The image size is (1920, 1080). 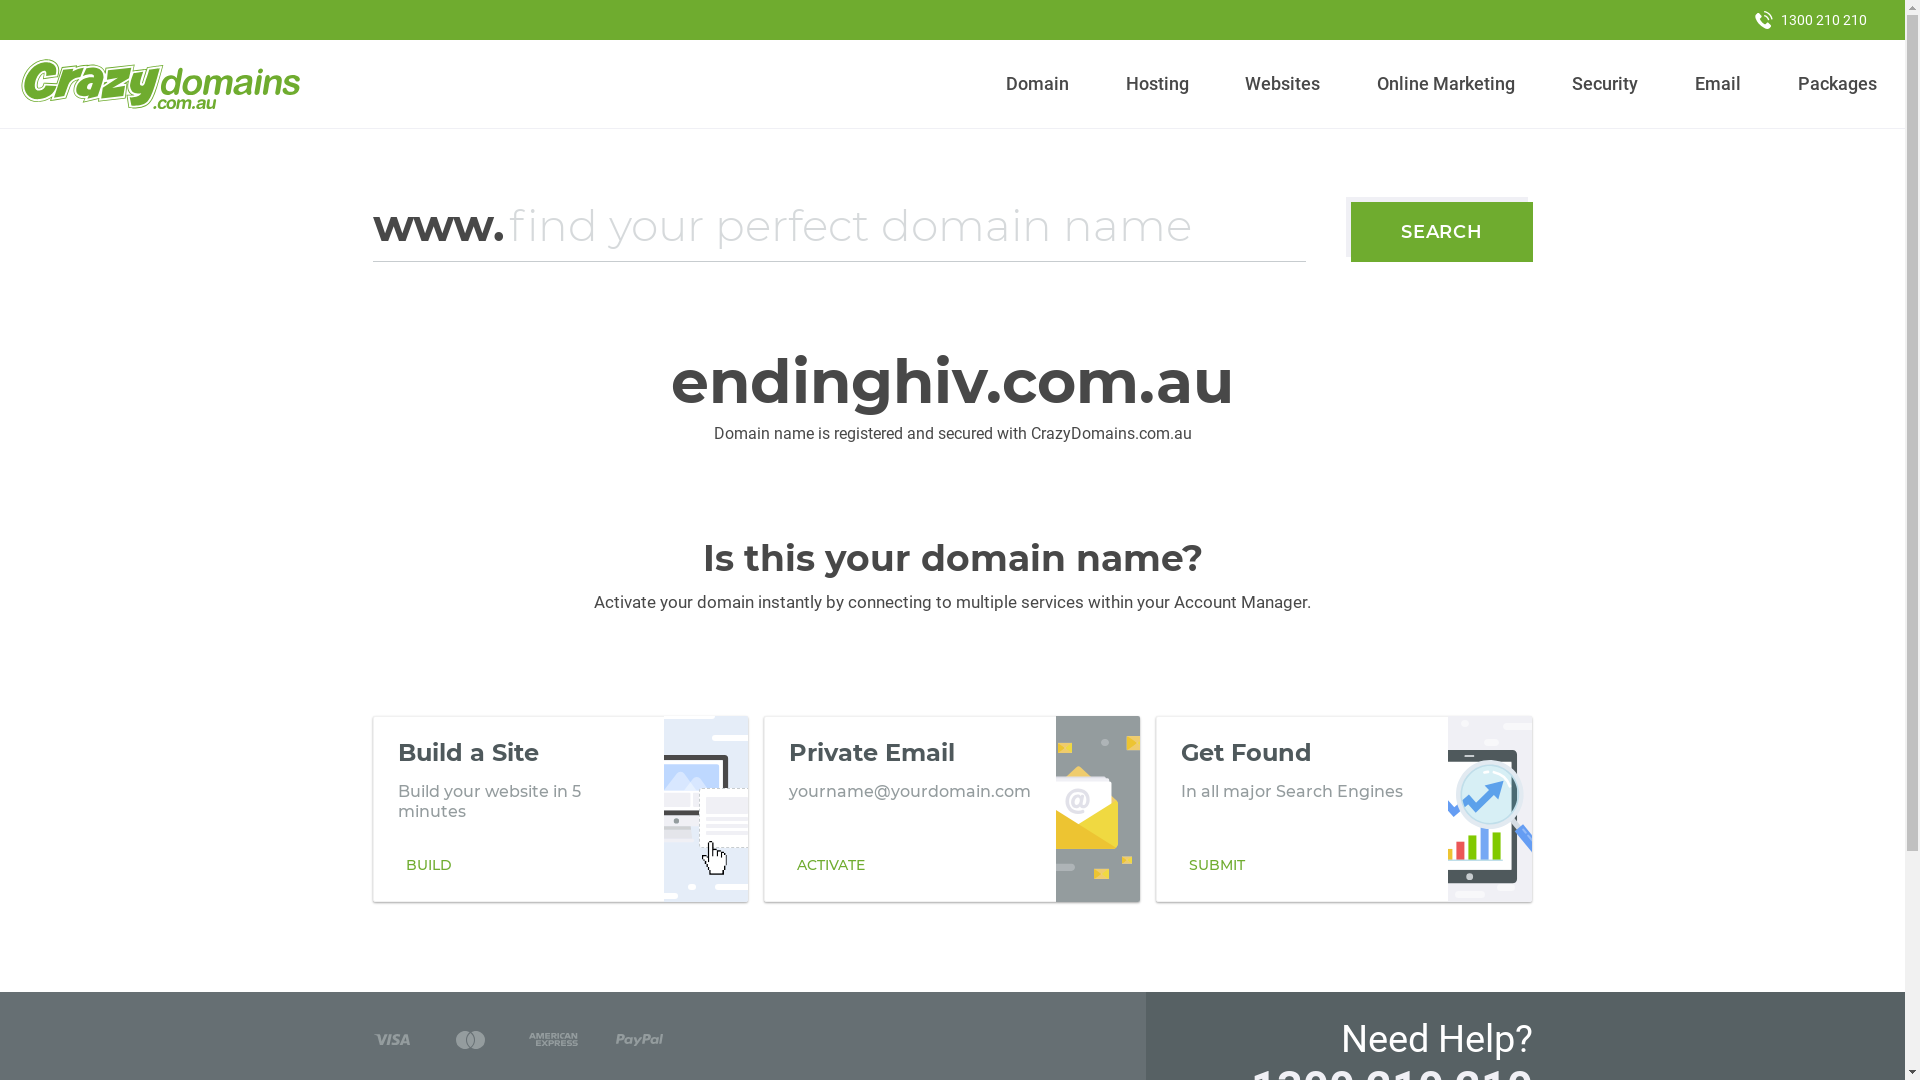 I want to click on Get Found
In all major Search Engines
SUBMIT, so click(x=1344, y=809).